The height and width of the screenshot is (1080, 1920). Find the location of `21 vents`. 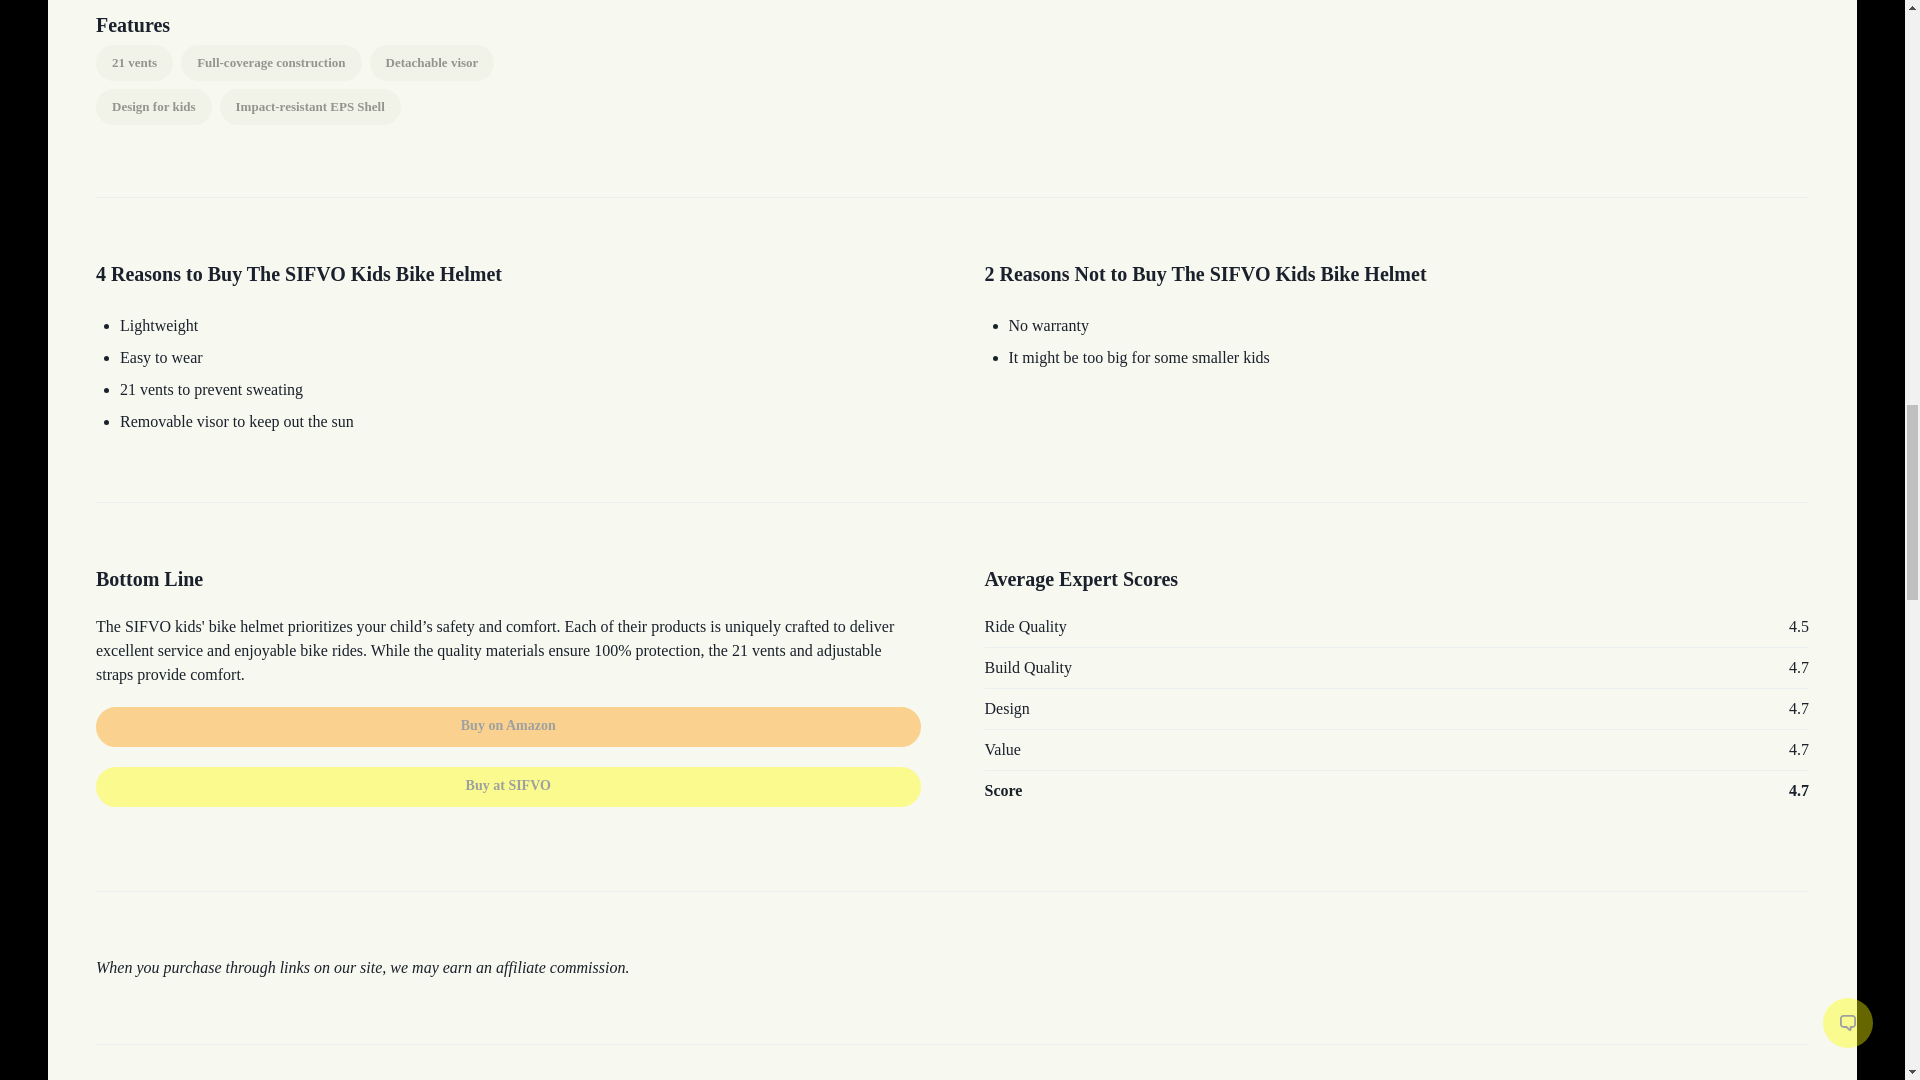

21 vents is located at coordinates (134, 63).